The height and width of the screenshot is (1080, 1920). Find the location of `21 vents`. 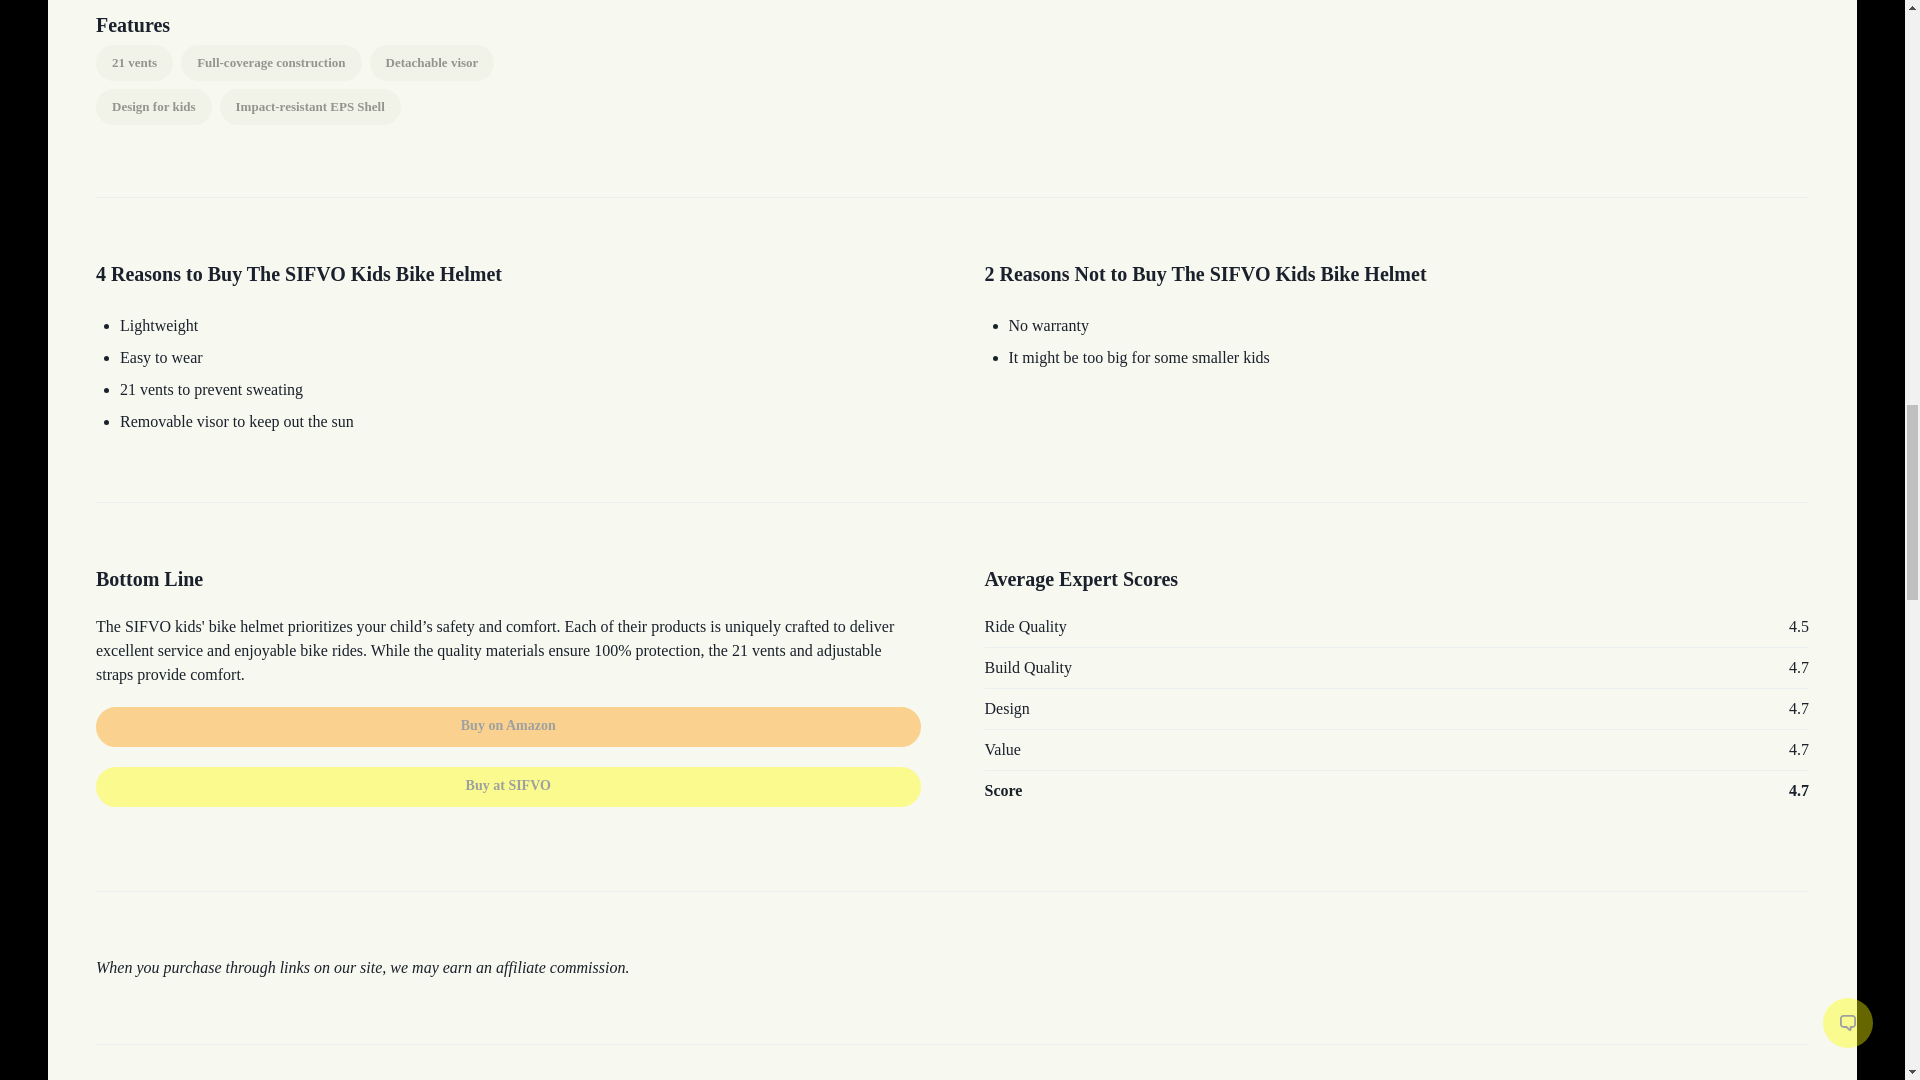

21 vents is located at coordinates (134, 63).